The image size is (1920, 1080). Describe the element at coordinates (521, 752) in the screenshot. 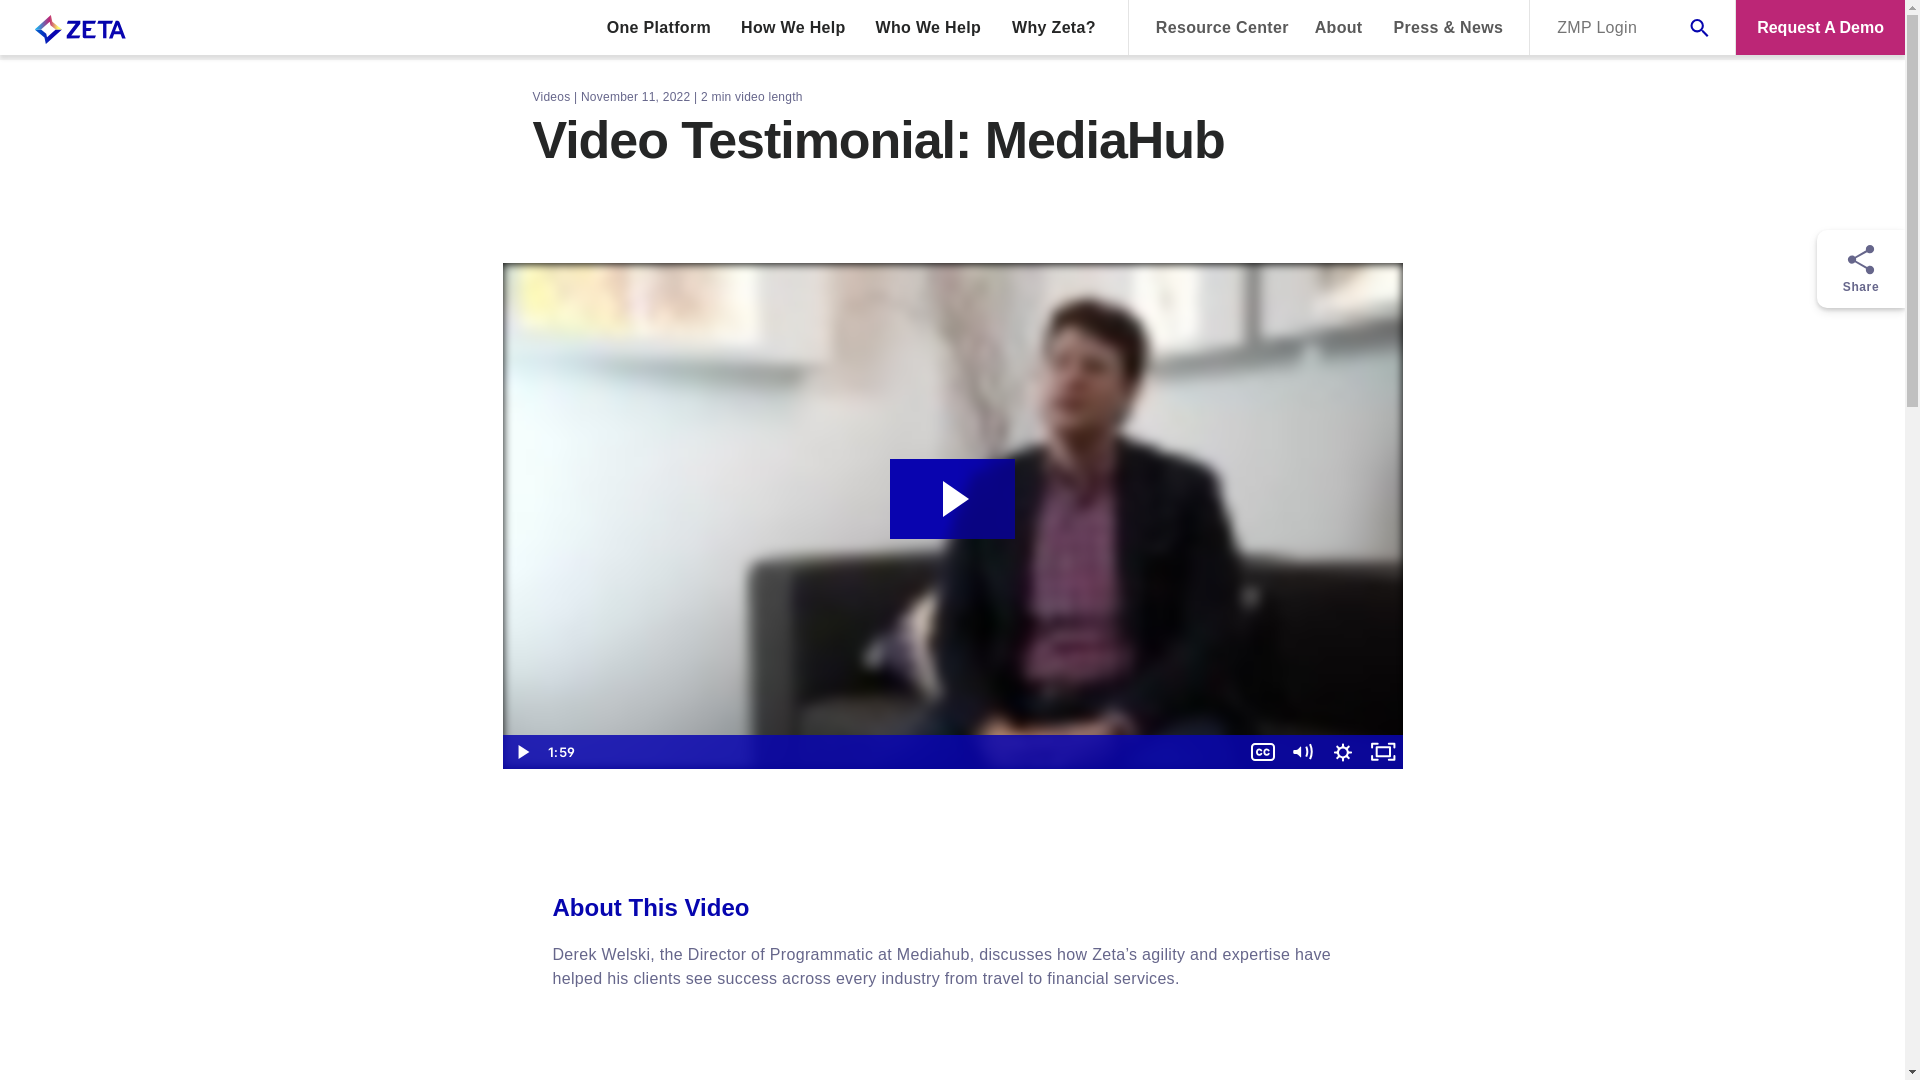

I see `Play Video` at that location.